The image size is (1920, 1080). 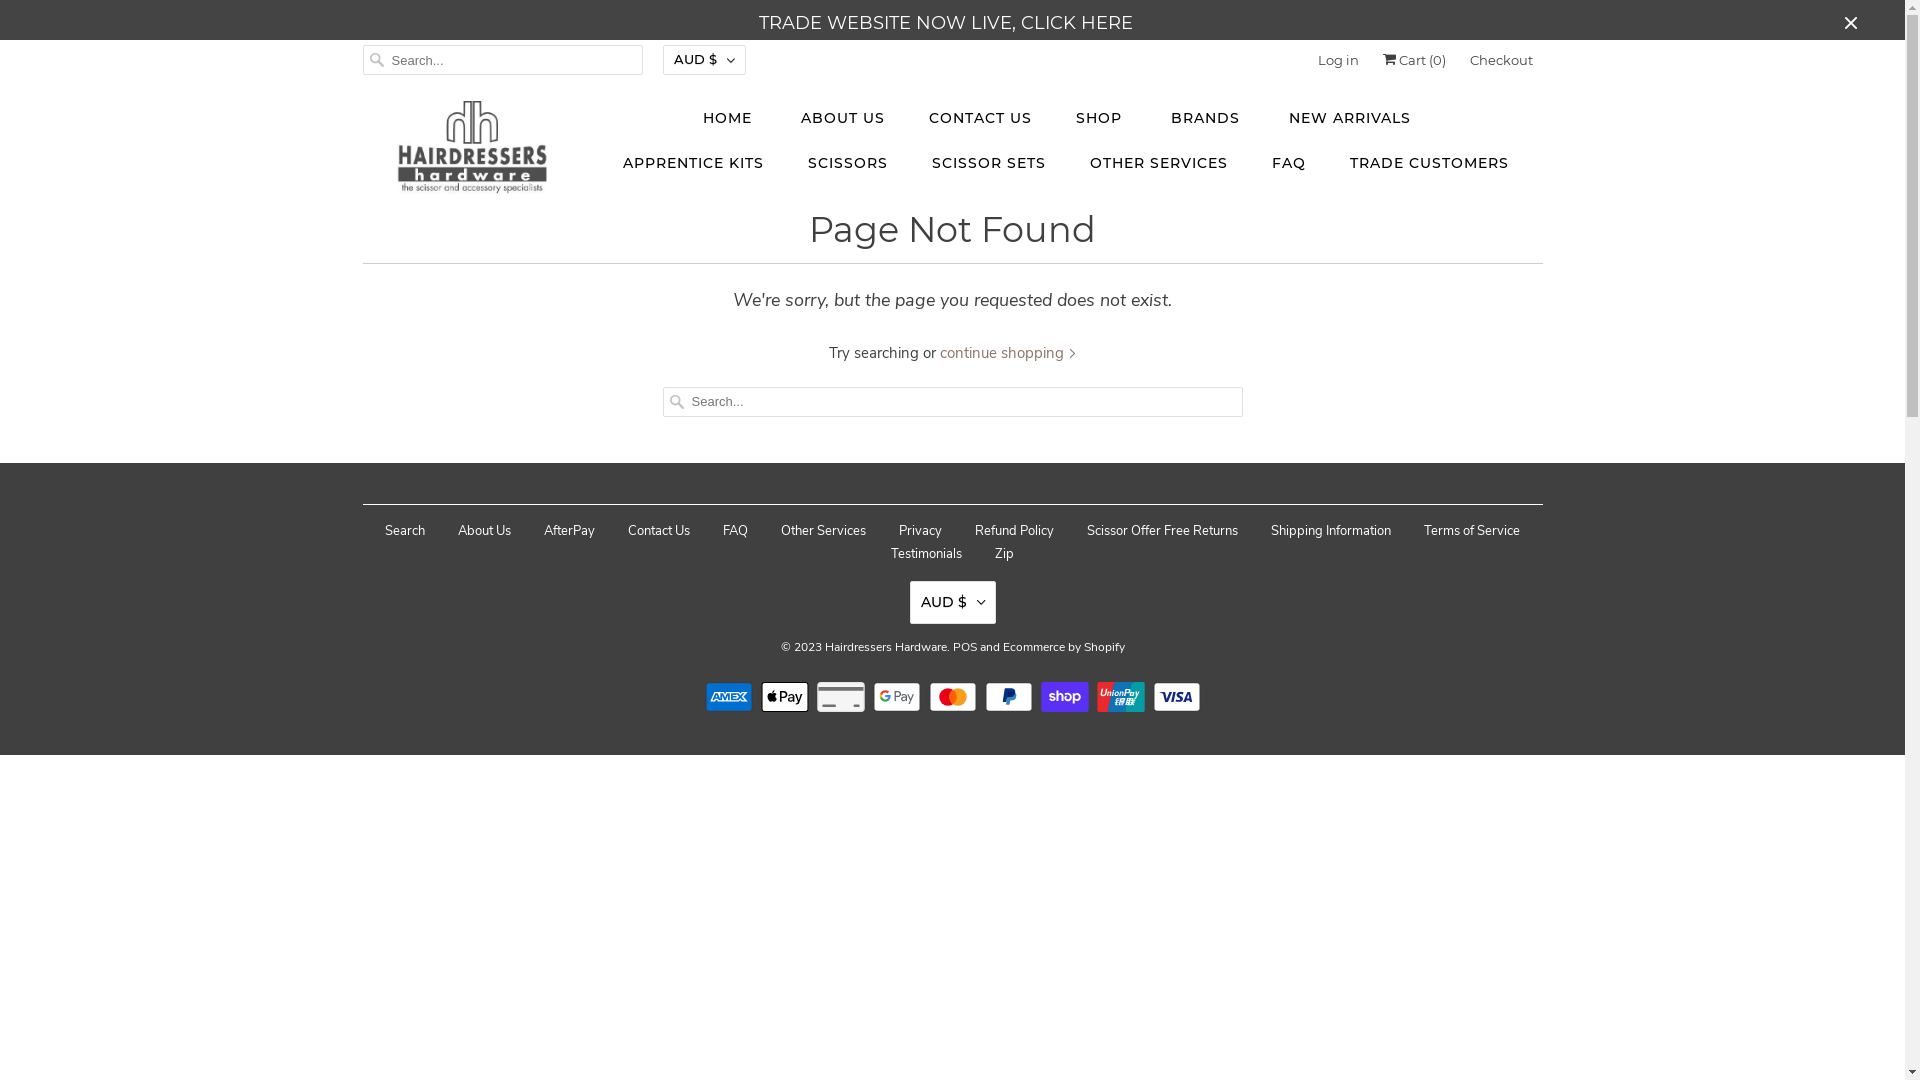 What do you see at coordinates (848, 164) in the screenshot?
I see `SCISSORS` at bounding box center [848, 164].